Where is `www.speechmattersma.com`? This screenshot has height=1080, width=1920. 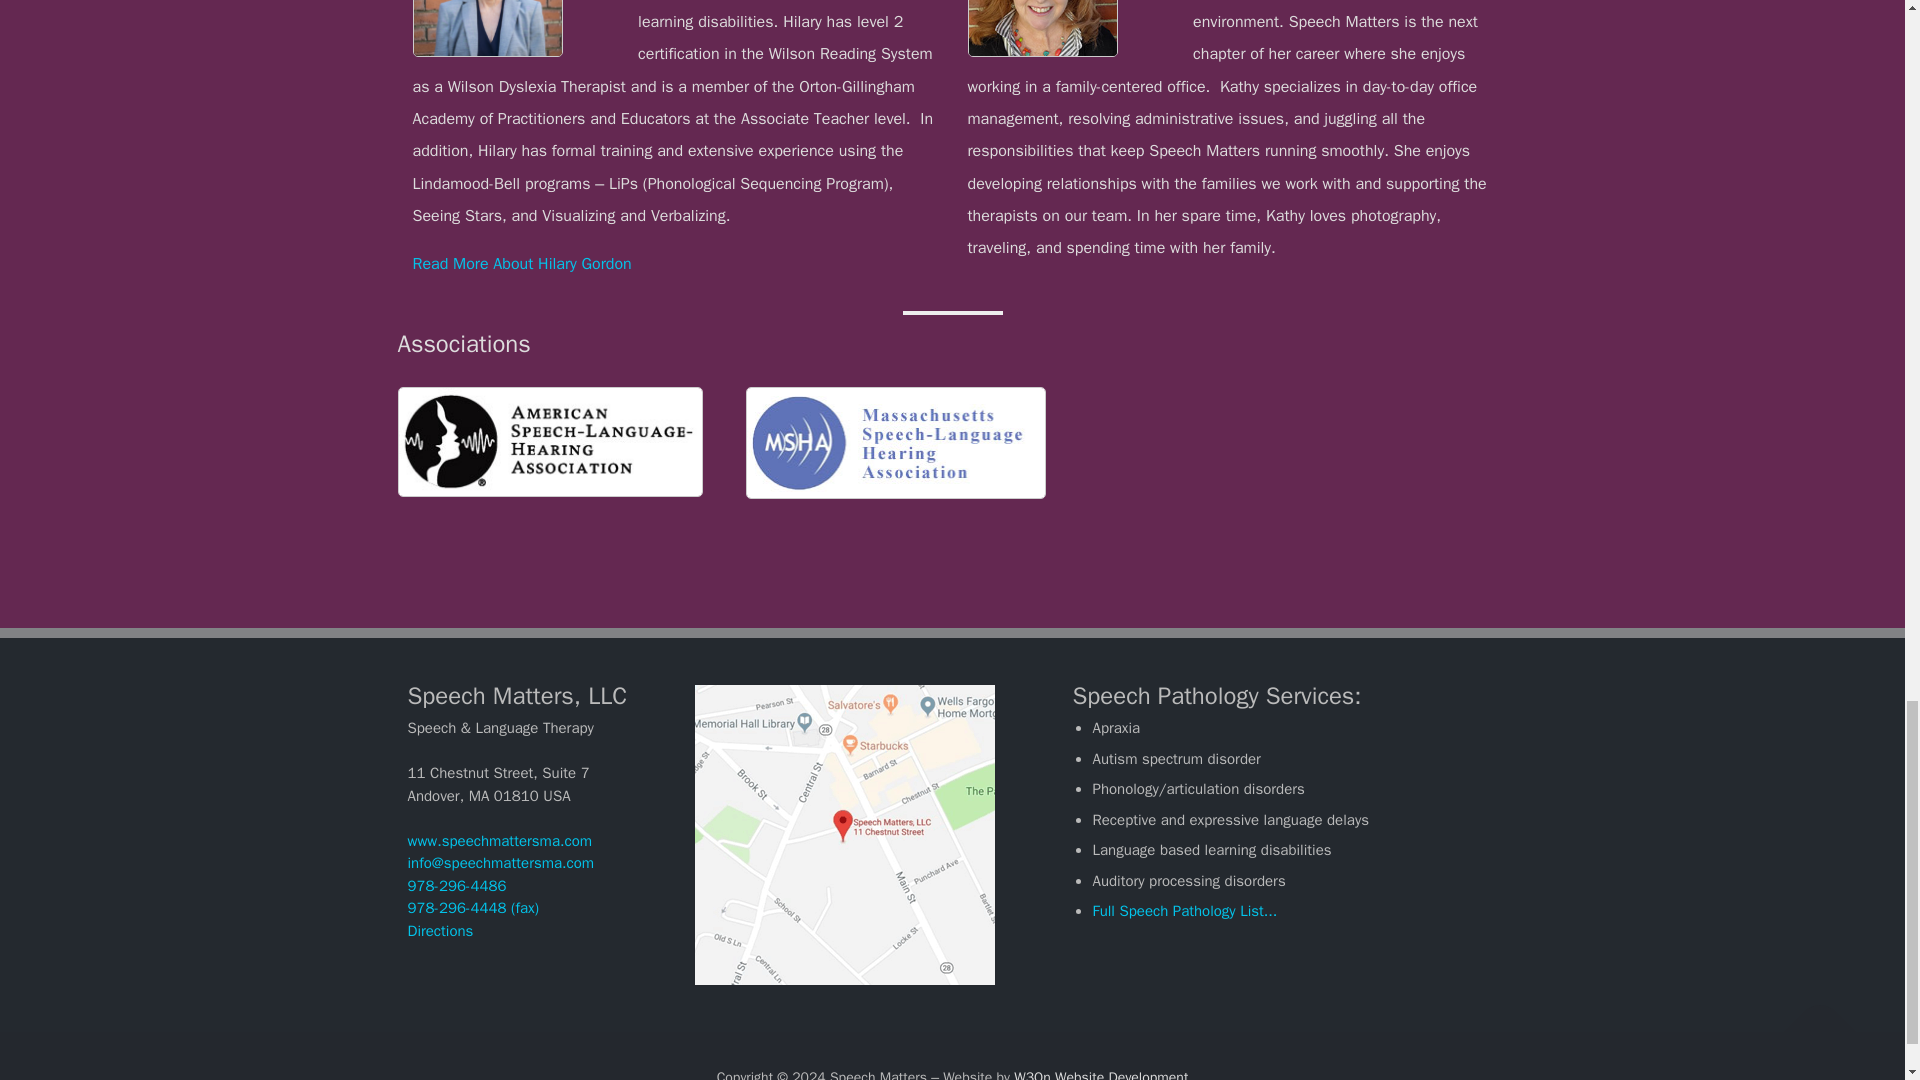
www.speechmattersma.com is located at coordinates (500, 840).